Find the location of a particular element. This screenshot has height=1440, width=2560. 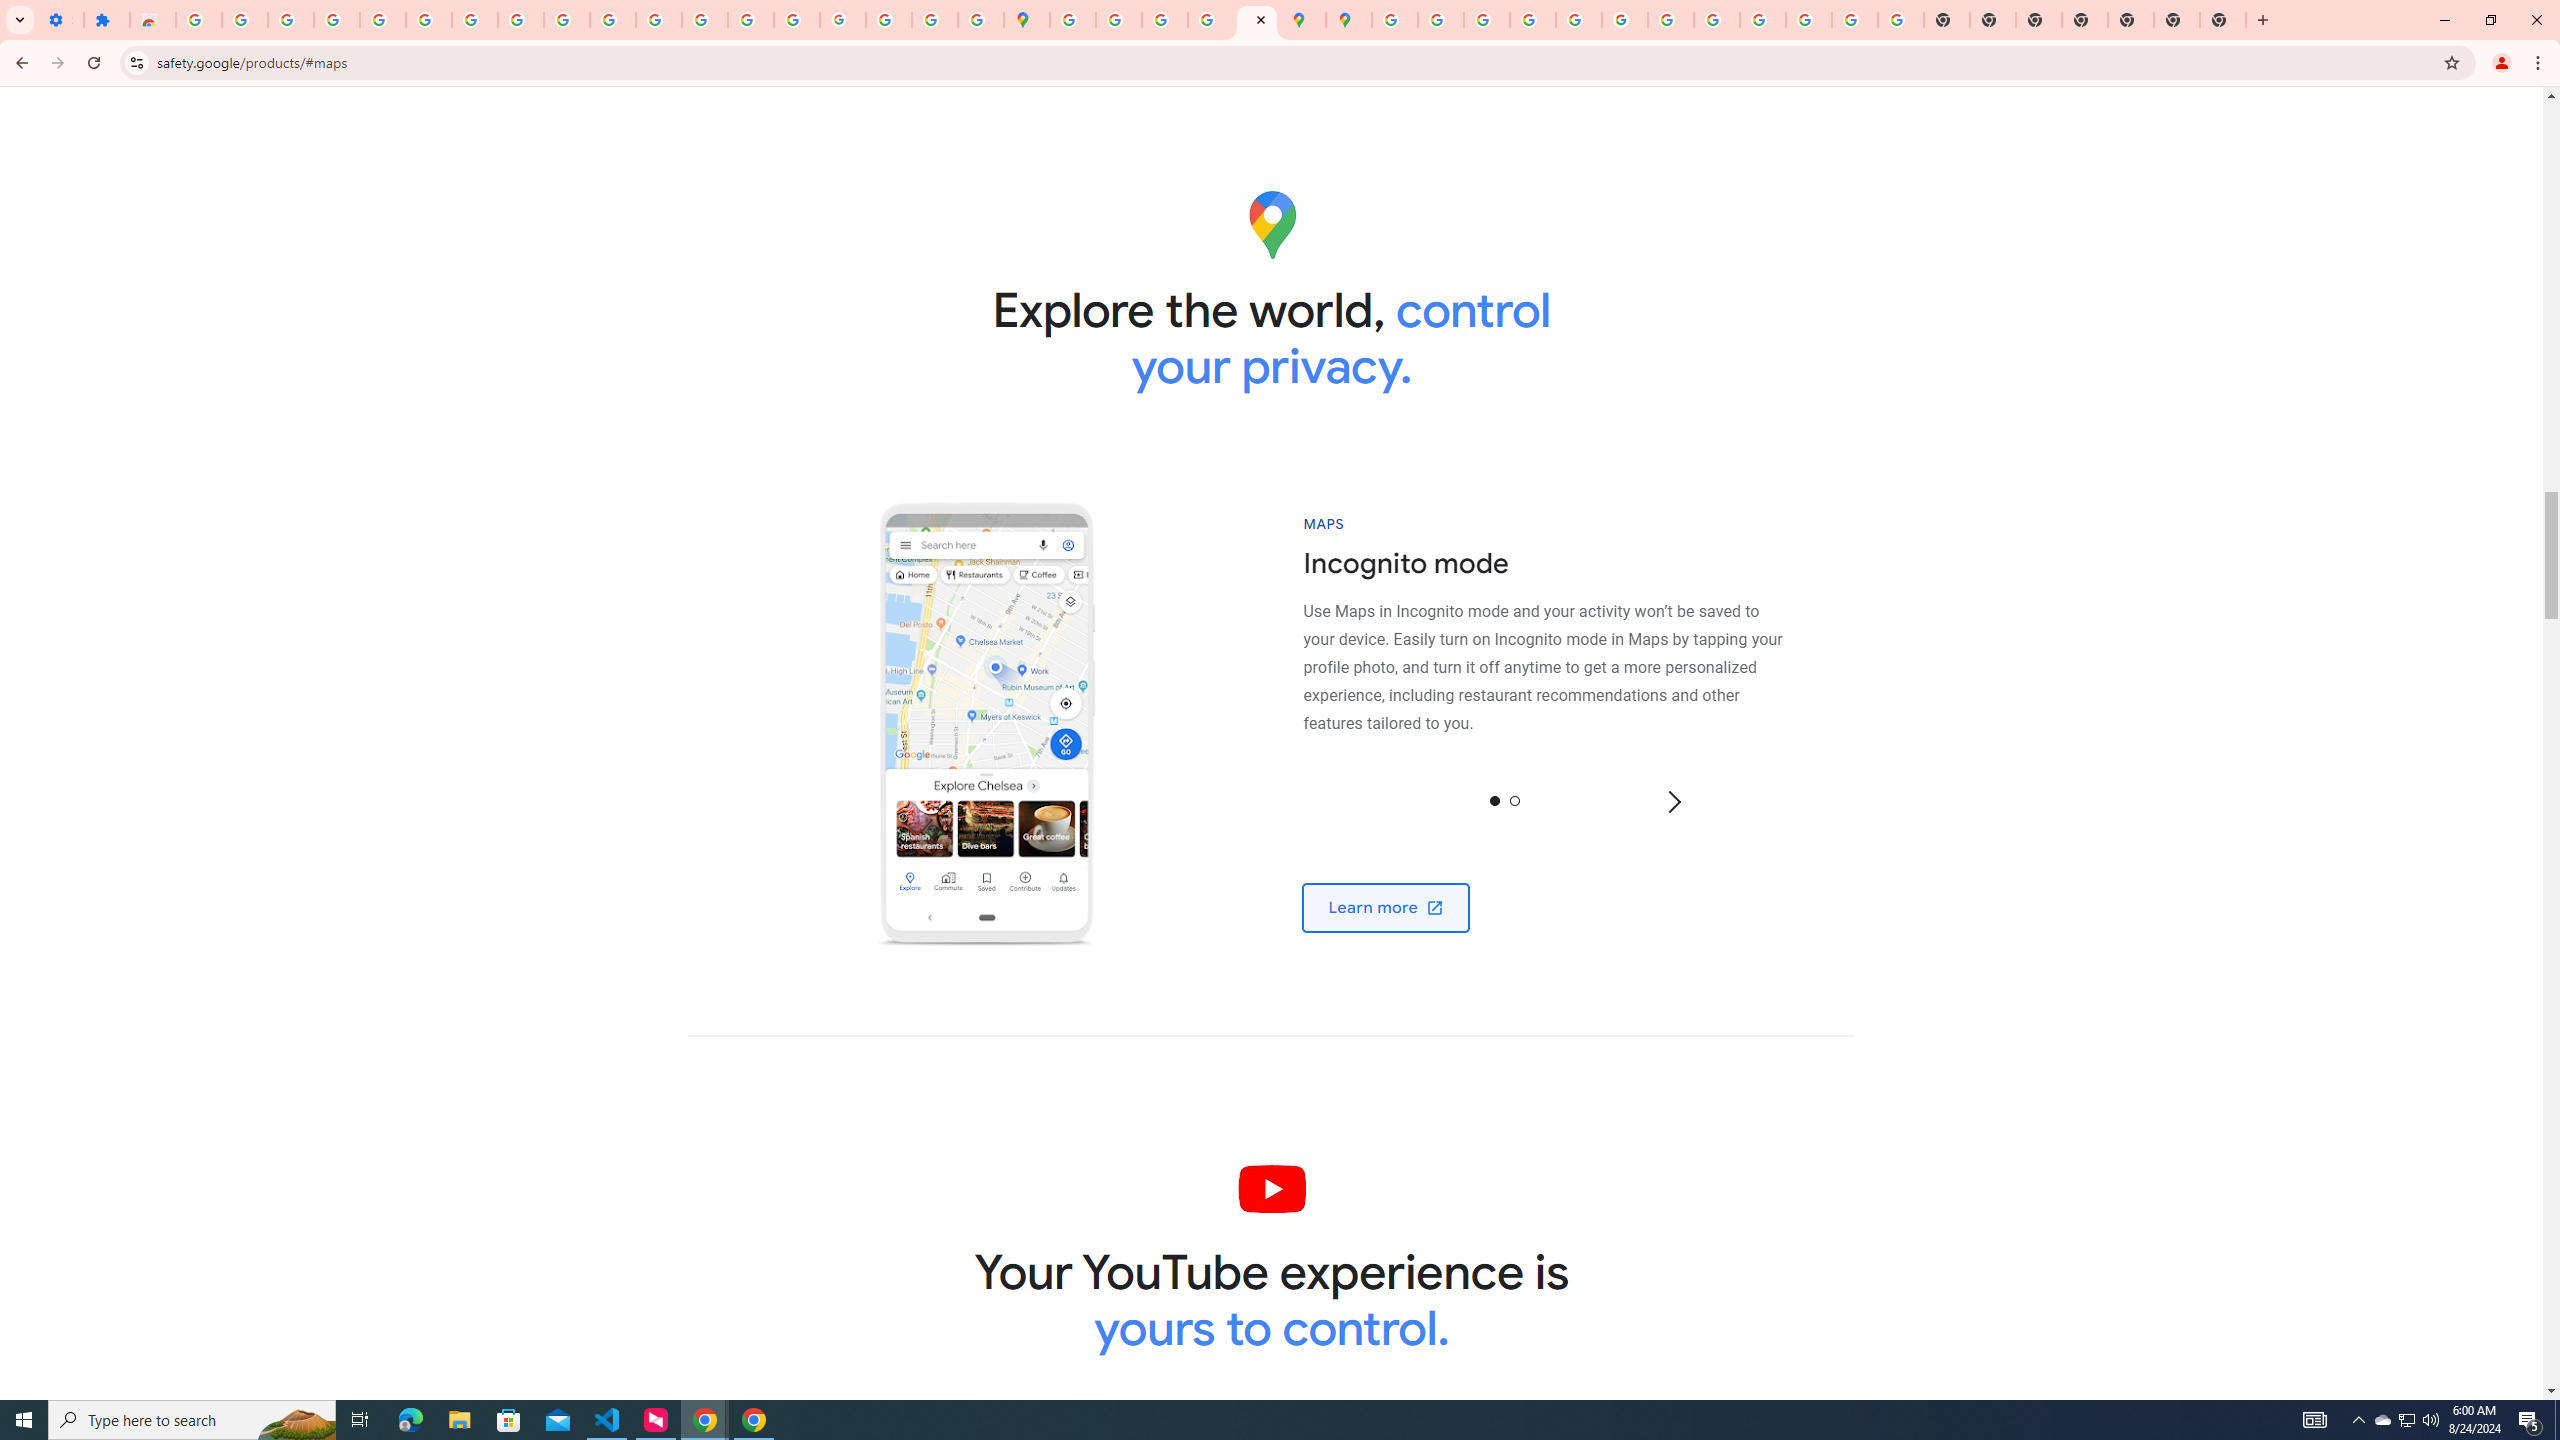

New Tab is located at coordinates (2223, 20).